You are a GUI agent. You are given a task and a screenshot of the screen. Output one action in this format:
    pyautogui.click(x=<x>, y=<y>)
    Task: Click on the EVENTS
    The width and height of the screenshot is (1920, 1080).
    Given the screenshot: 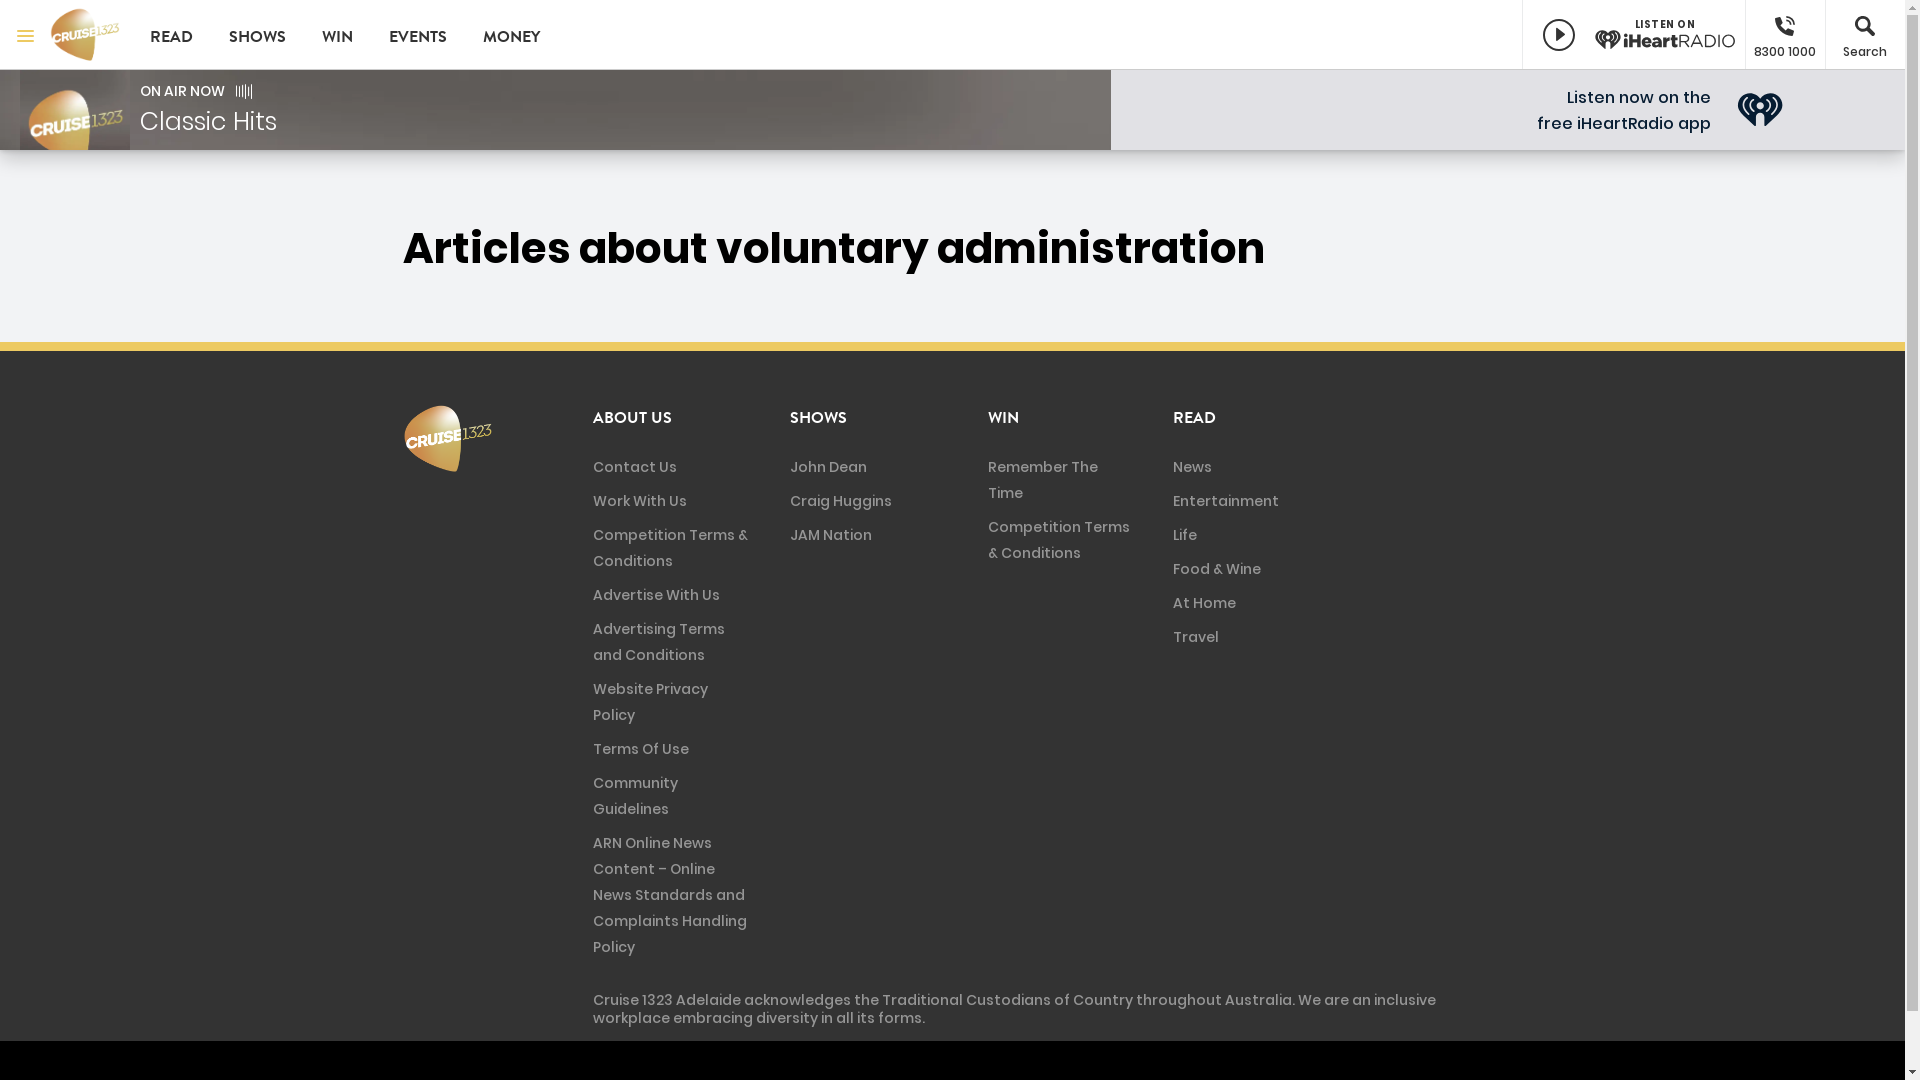 What is the action you would take?
    pyautogui.click(x=418, y=35)
    